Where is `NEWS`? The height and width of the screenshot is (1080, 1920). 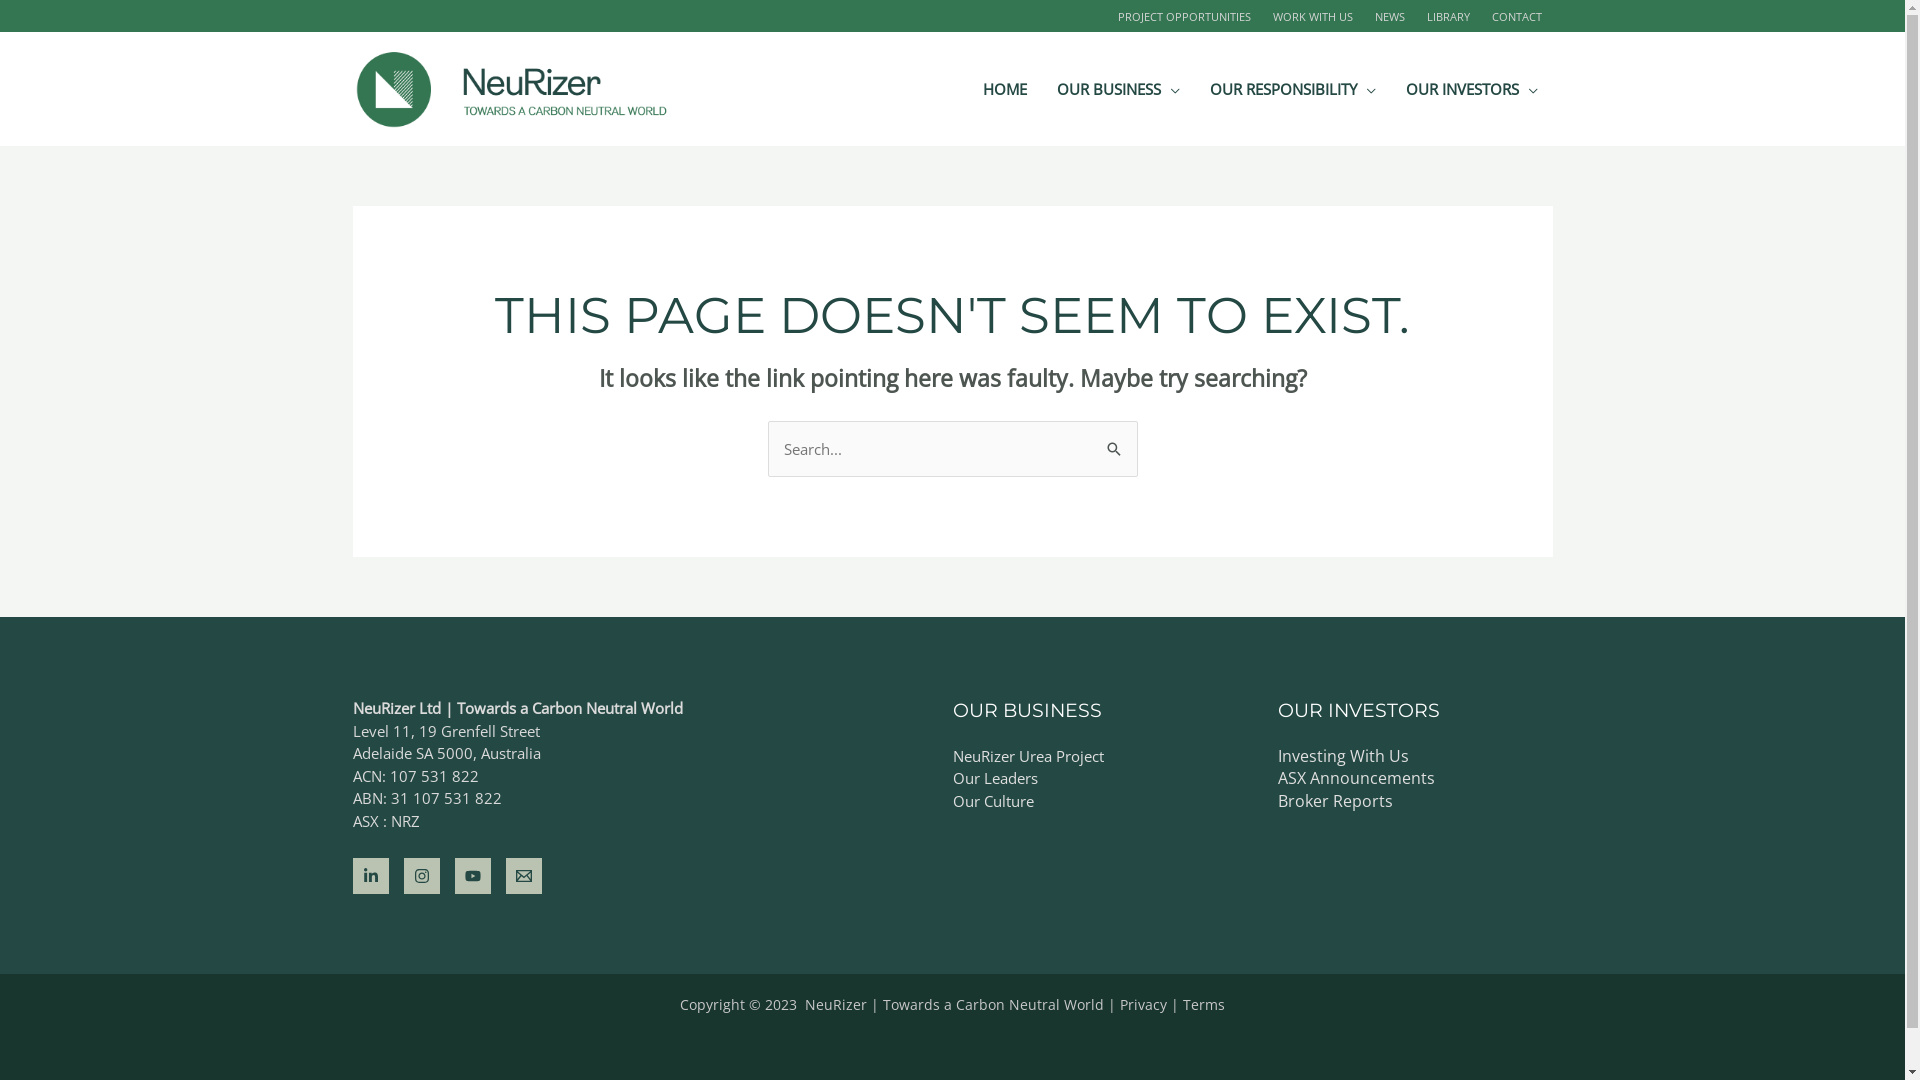
NEWS is located at coordinates (1390, 16).